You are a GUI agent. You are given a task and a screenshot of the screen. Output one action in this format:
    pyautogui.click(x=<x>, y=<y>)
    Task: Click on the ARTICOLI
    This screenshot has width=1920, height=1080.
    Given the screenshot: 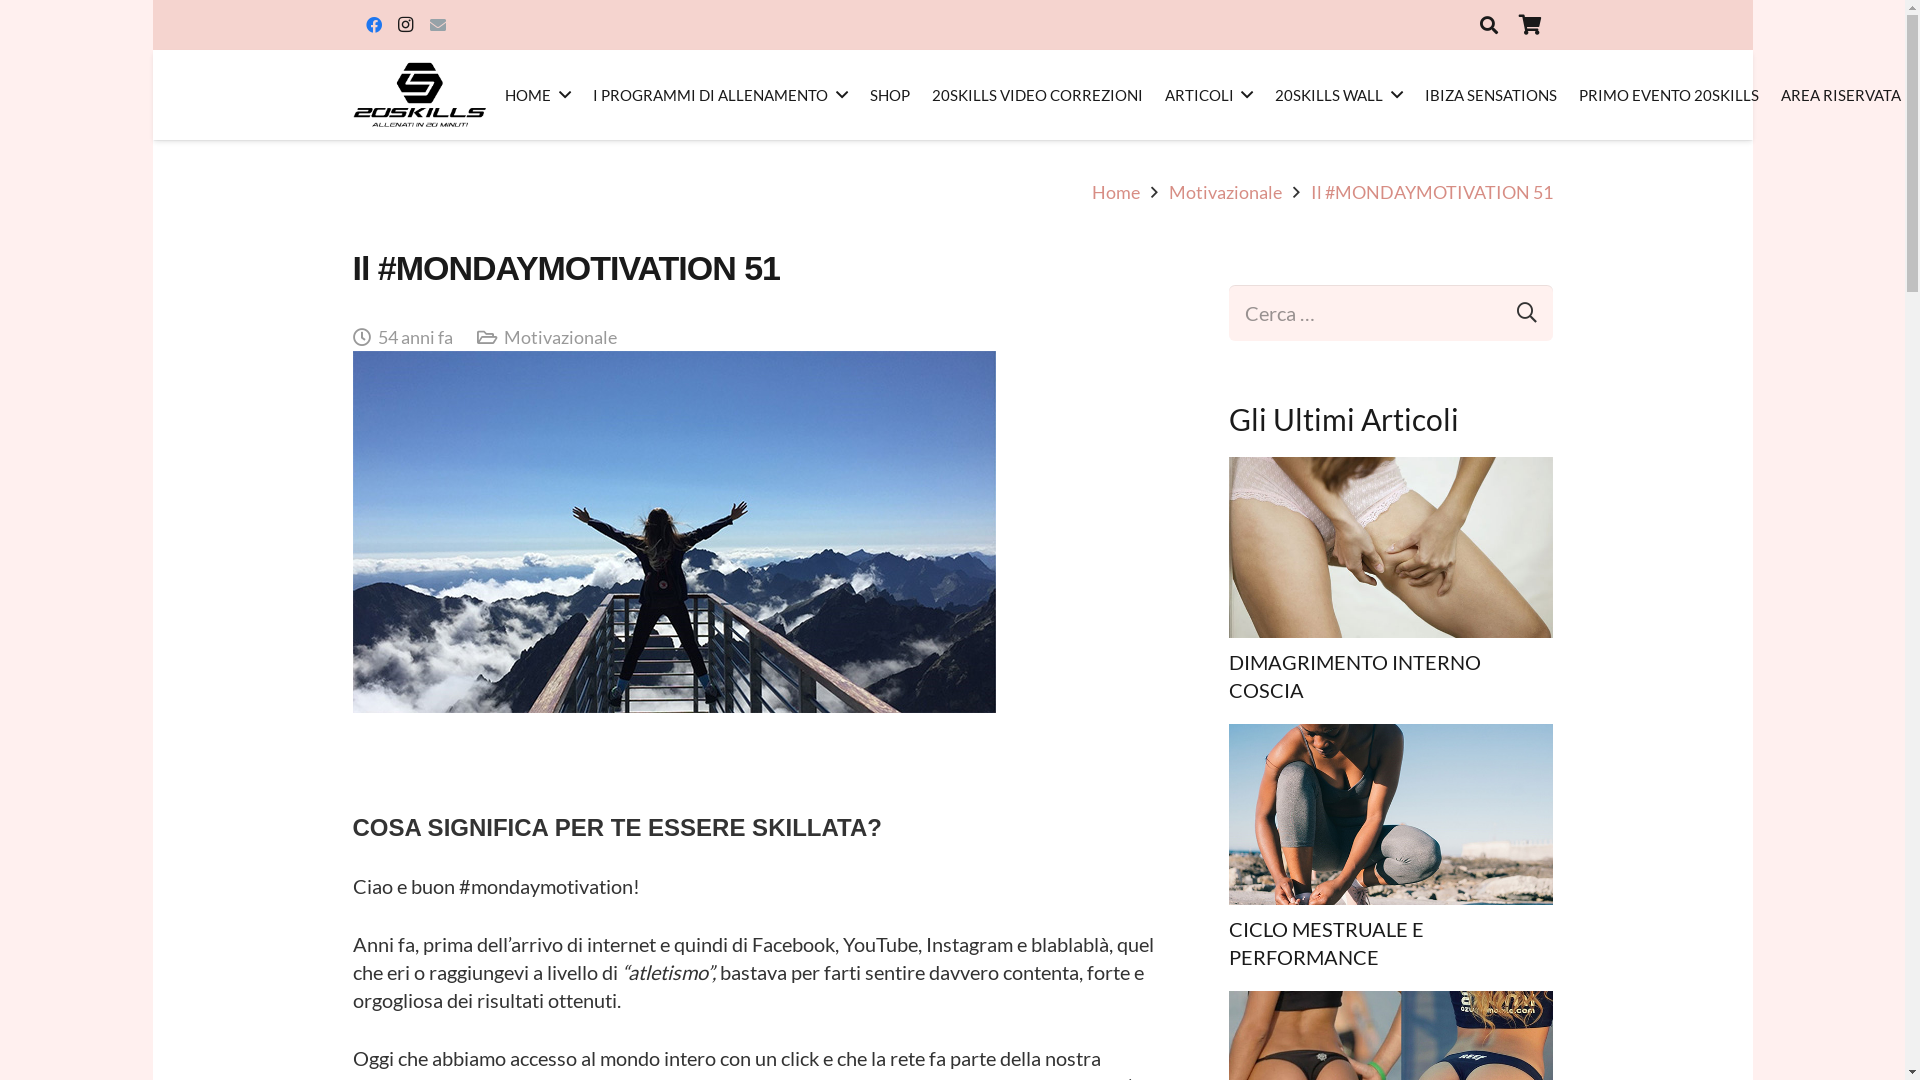 What is the action you would take?
    pyautogui.click(x=1210, y=95)
    